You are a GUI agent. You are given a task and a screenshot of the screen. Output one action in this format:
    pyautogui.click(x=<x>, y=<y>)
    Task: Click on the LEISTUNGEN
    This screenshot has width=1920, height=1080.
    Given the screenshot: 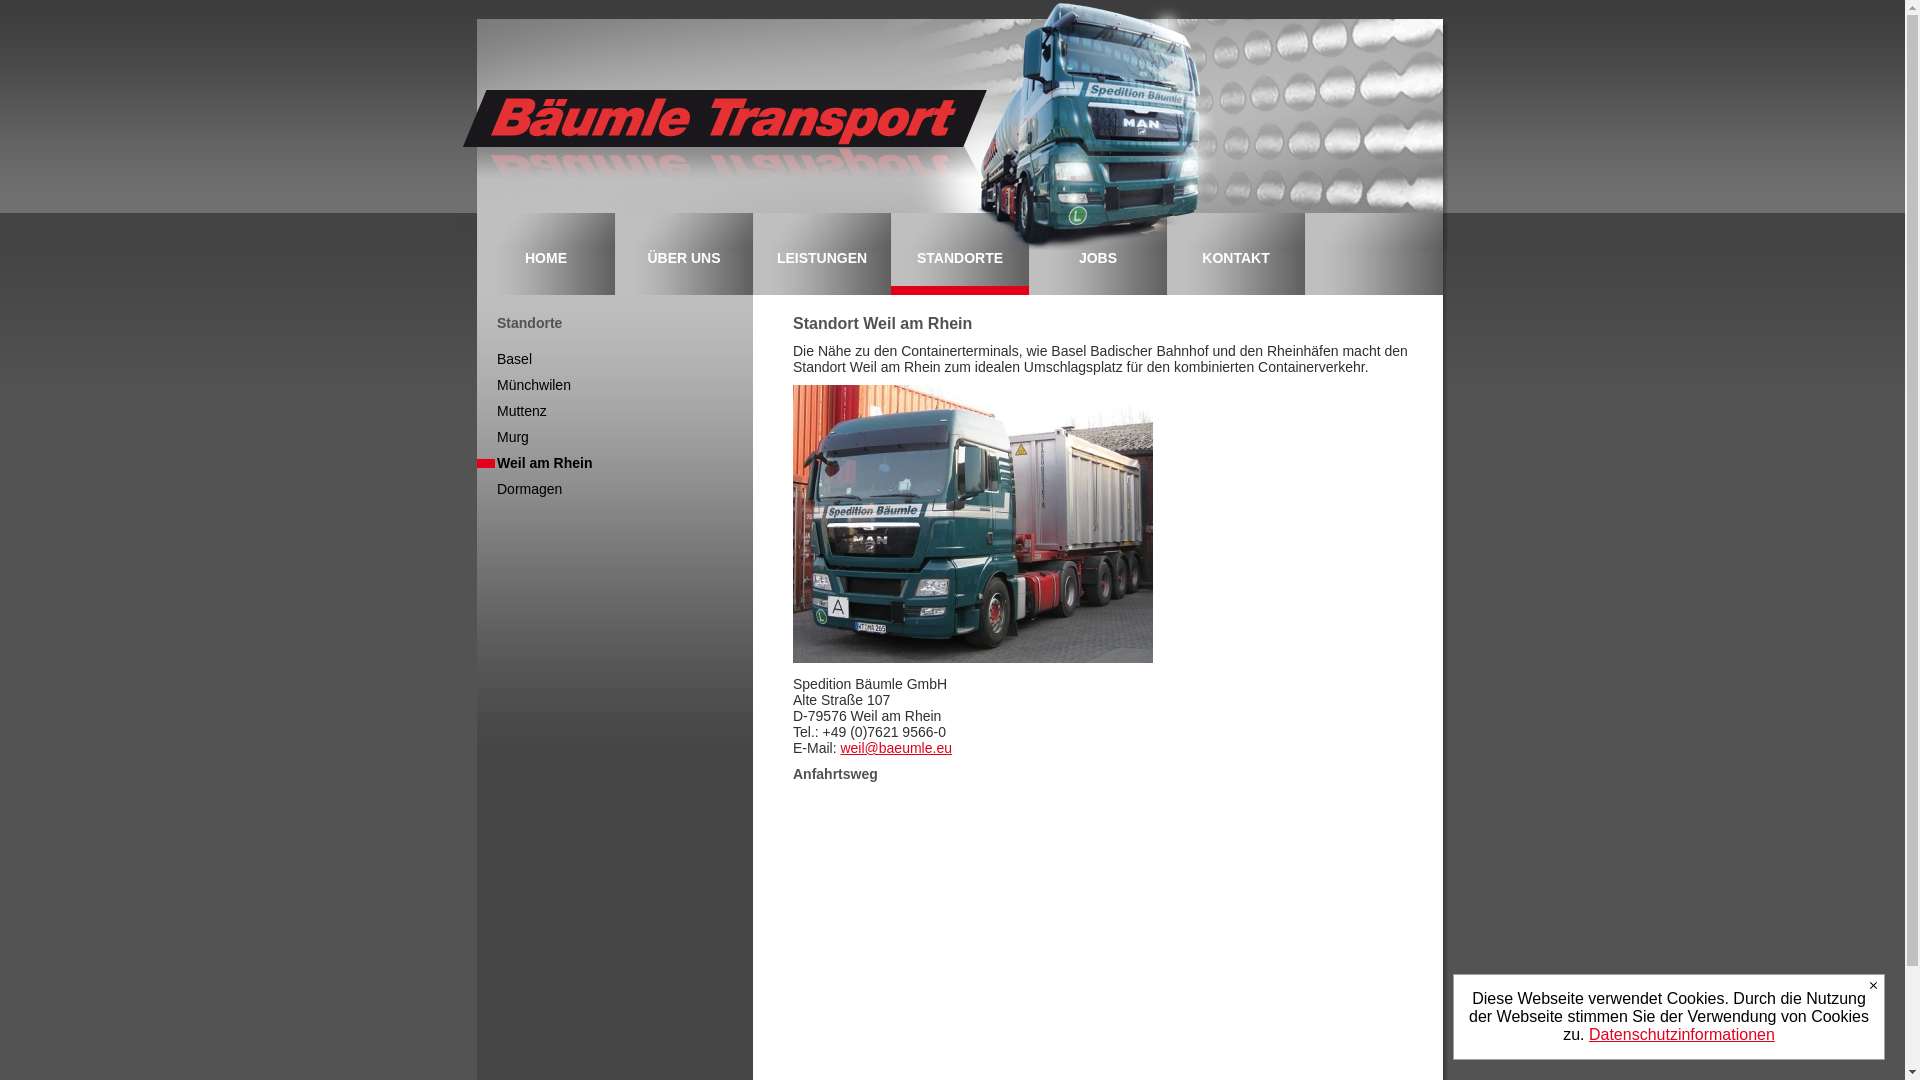 What is the action you would take?
    pyautogui.click(x=822, y=272)
    